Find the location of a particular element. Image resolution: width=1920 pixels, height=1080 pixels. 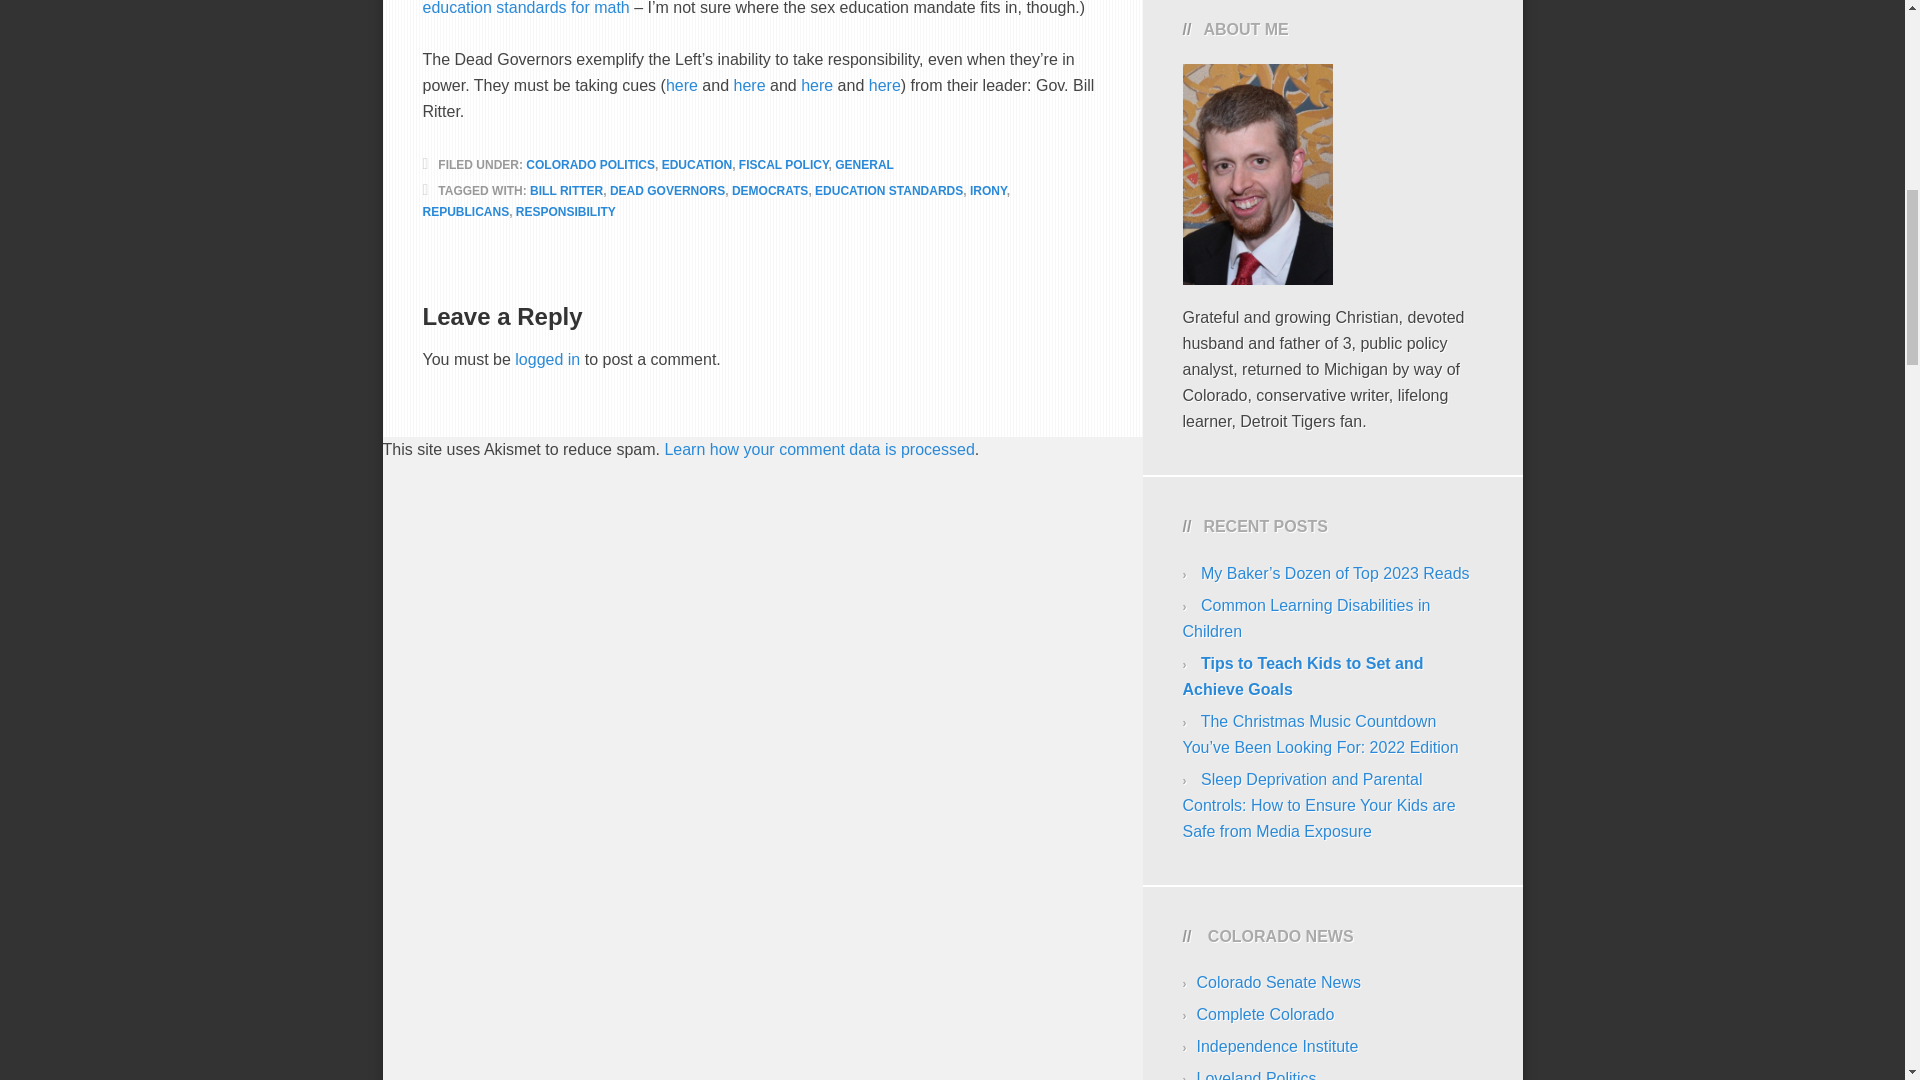

DEMOCRATS is located at coordinates (770, 190).